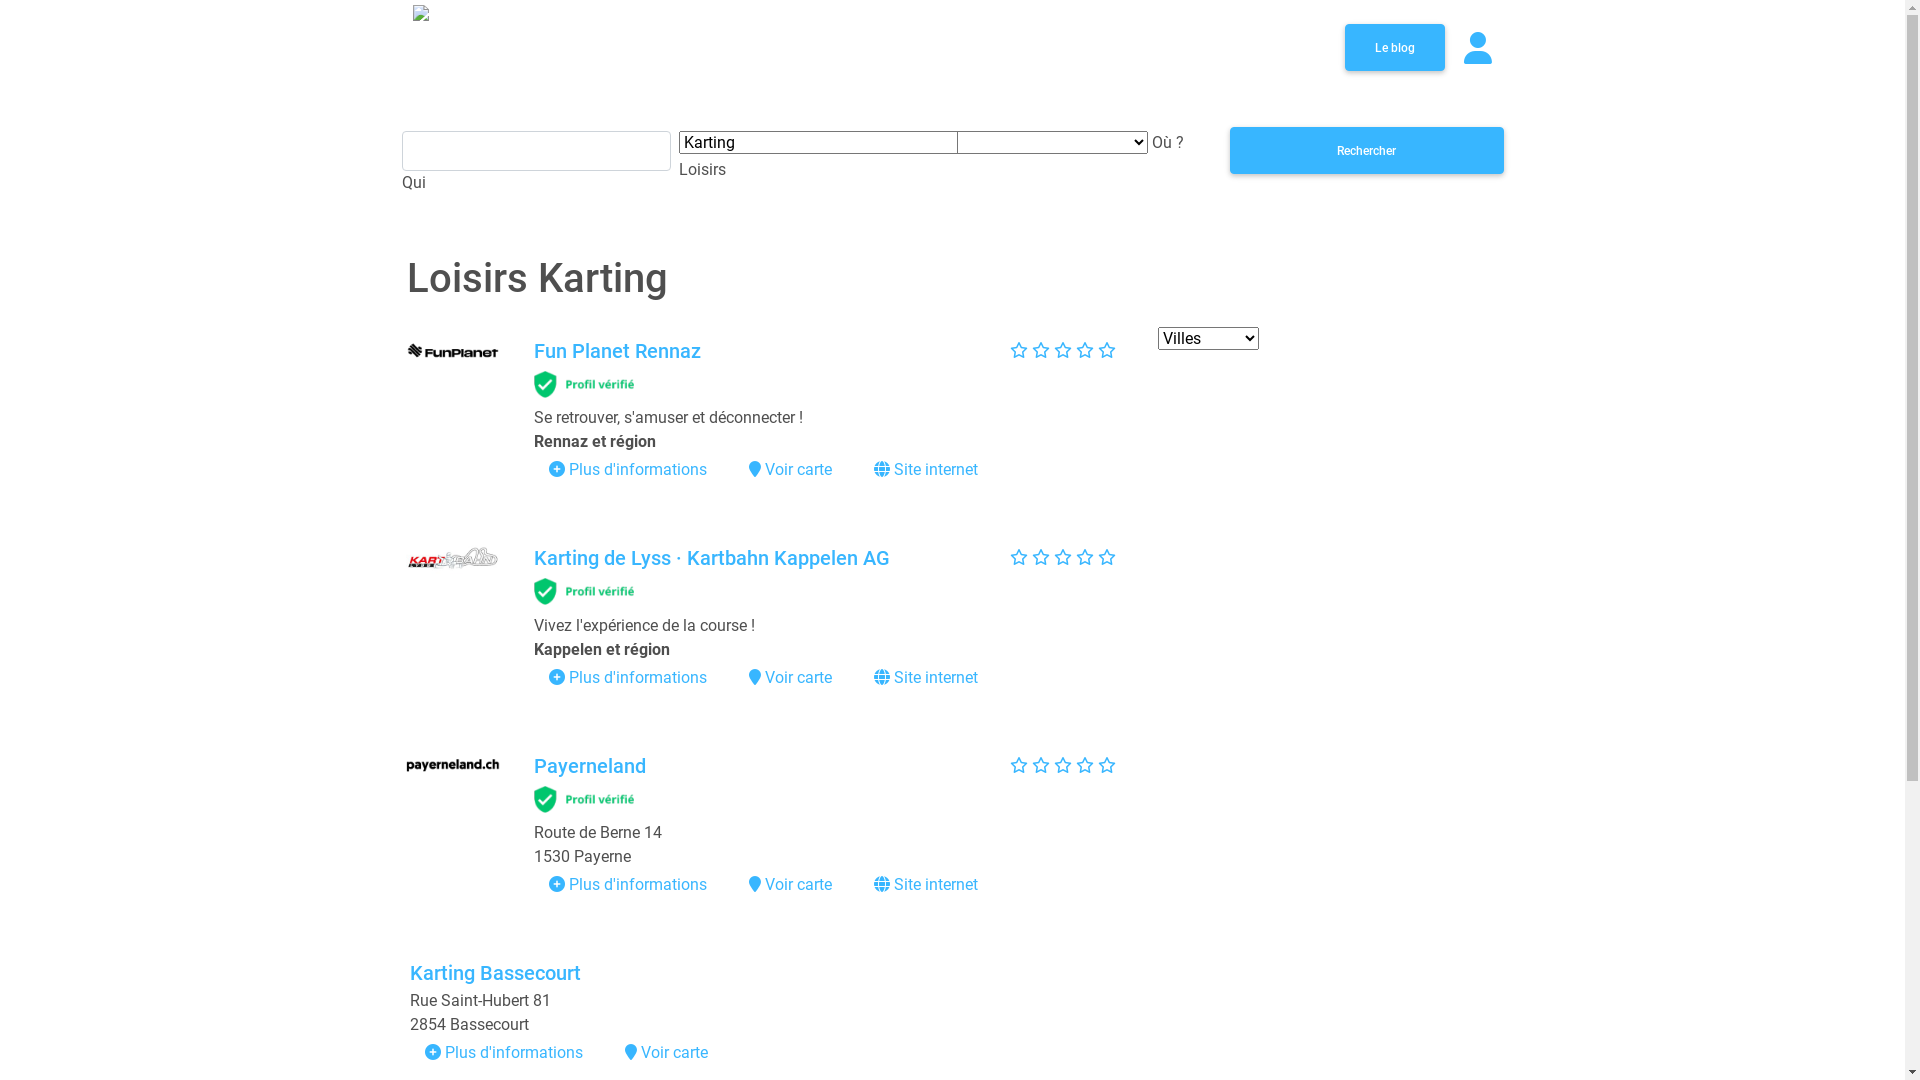 This screenshot has height=1080, width=1920. What do you see at coordinates (790, 470) in the screenshot?
I see ` Voir carte` at bounding box center [790, 470].